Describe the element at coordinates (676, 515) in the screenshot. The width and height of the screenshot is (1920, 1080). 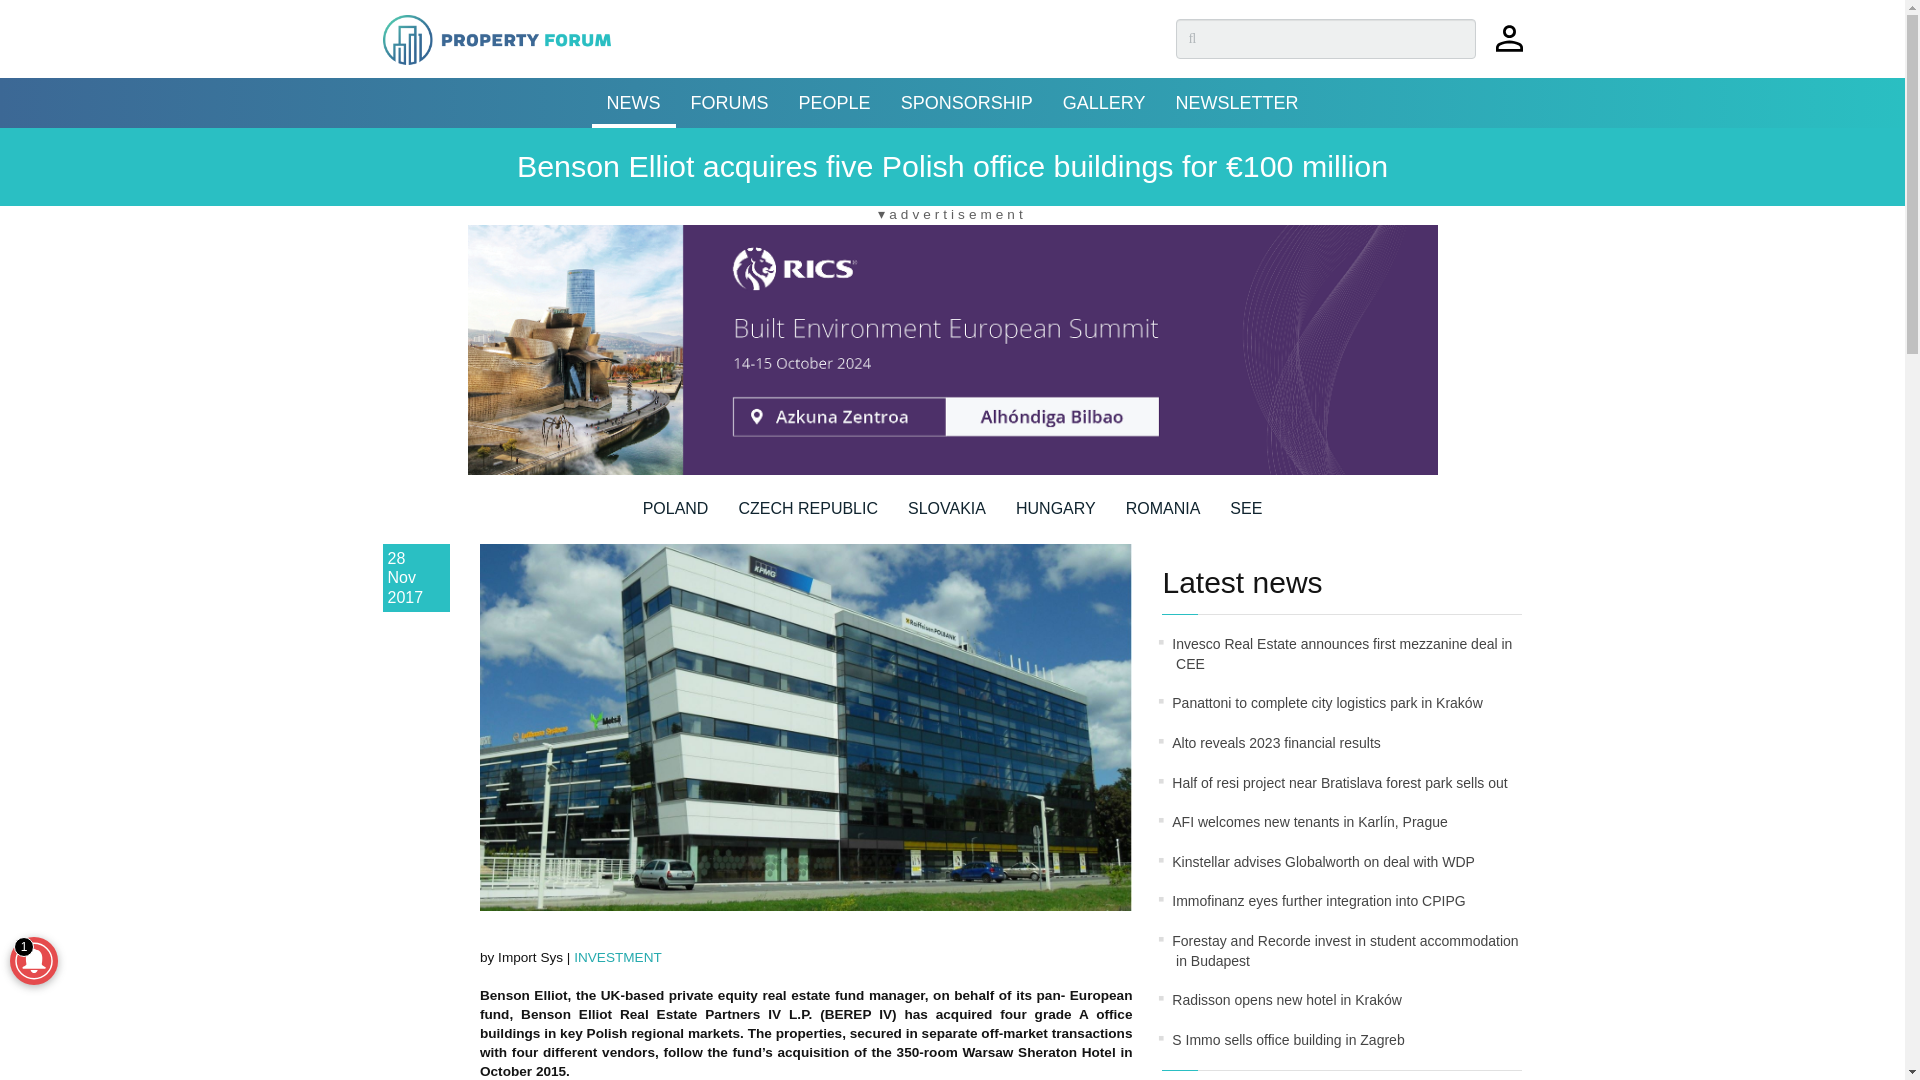
I see `POLAND` at that location.